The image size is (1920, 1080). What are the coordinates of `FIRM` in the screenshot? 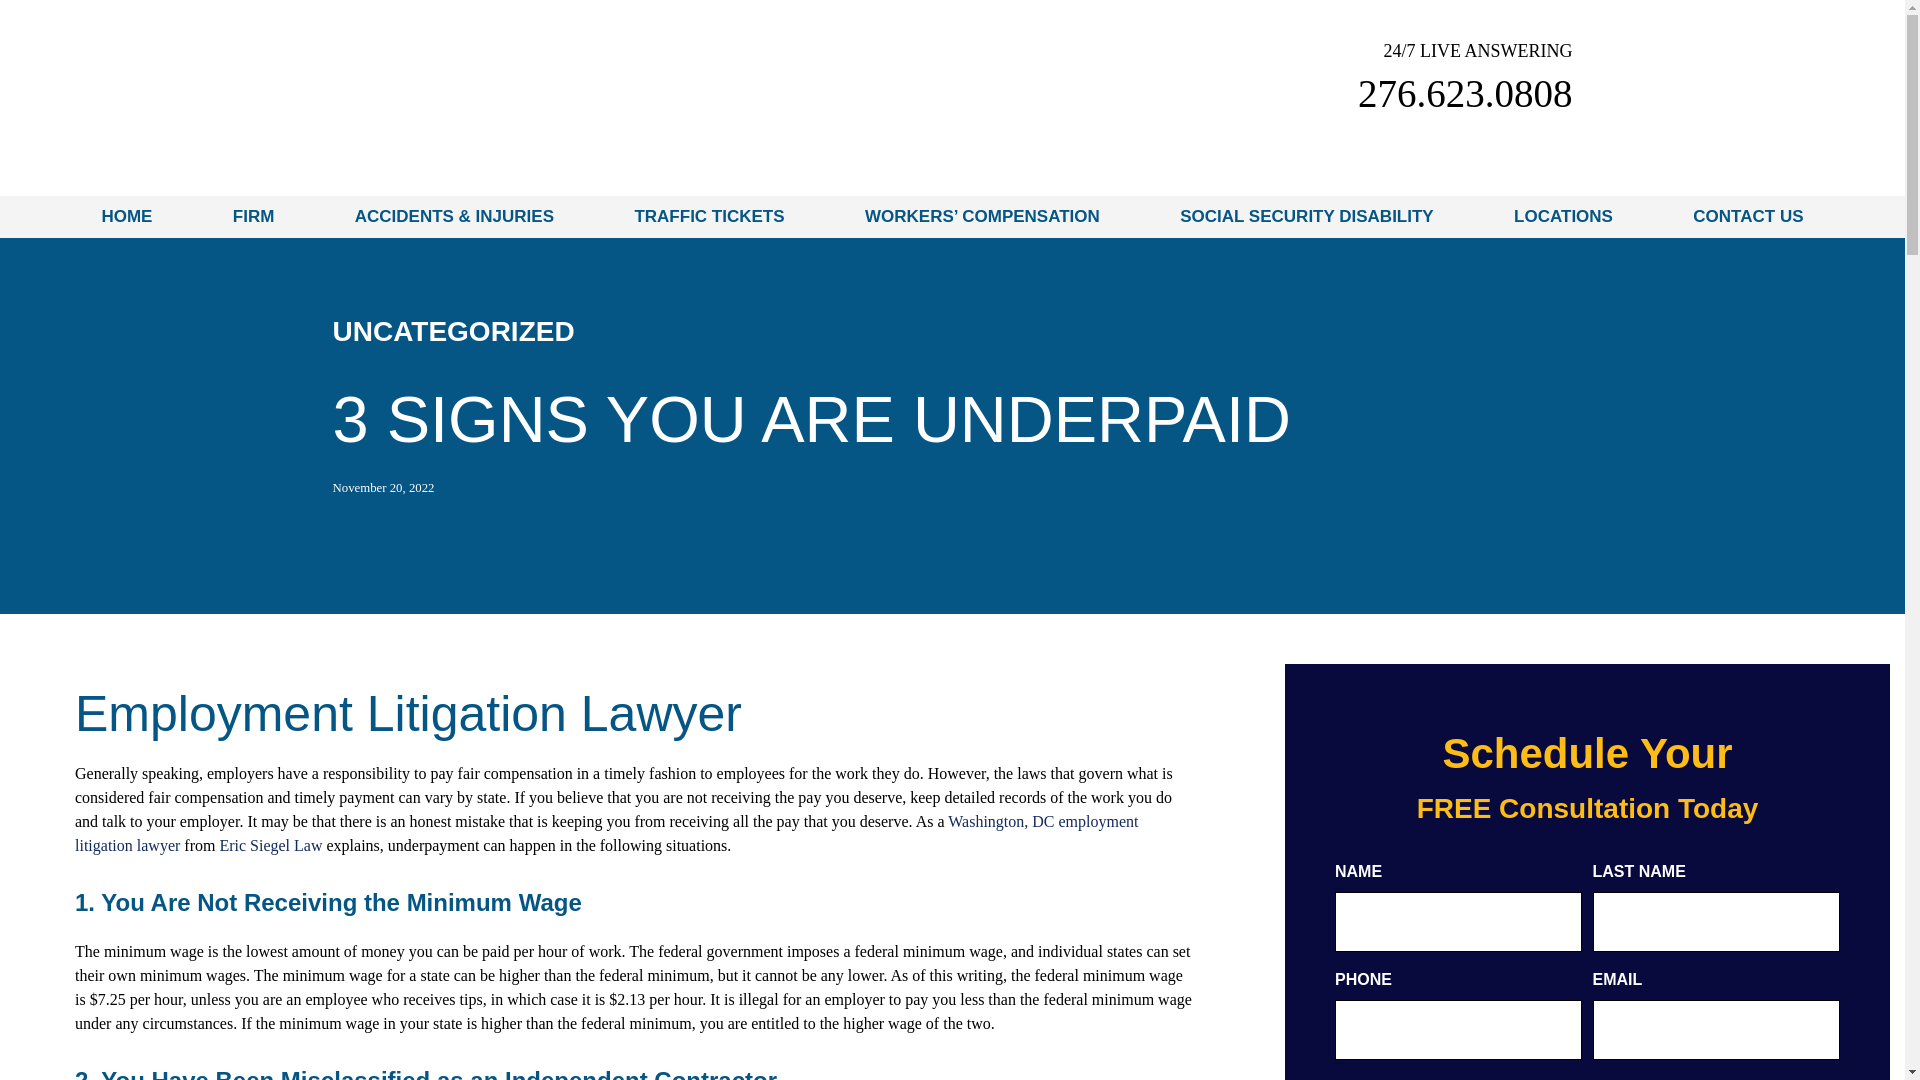 It's located at (253, 216).